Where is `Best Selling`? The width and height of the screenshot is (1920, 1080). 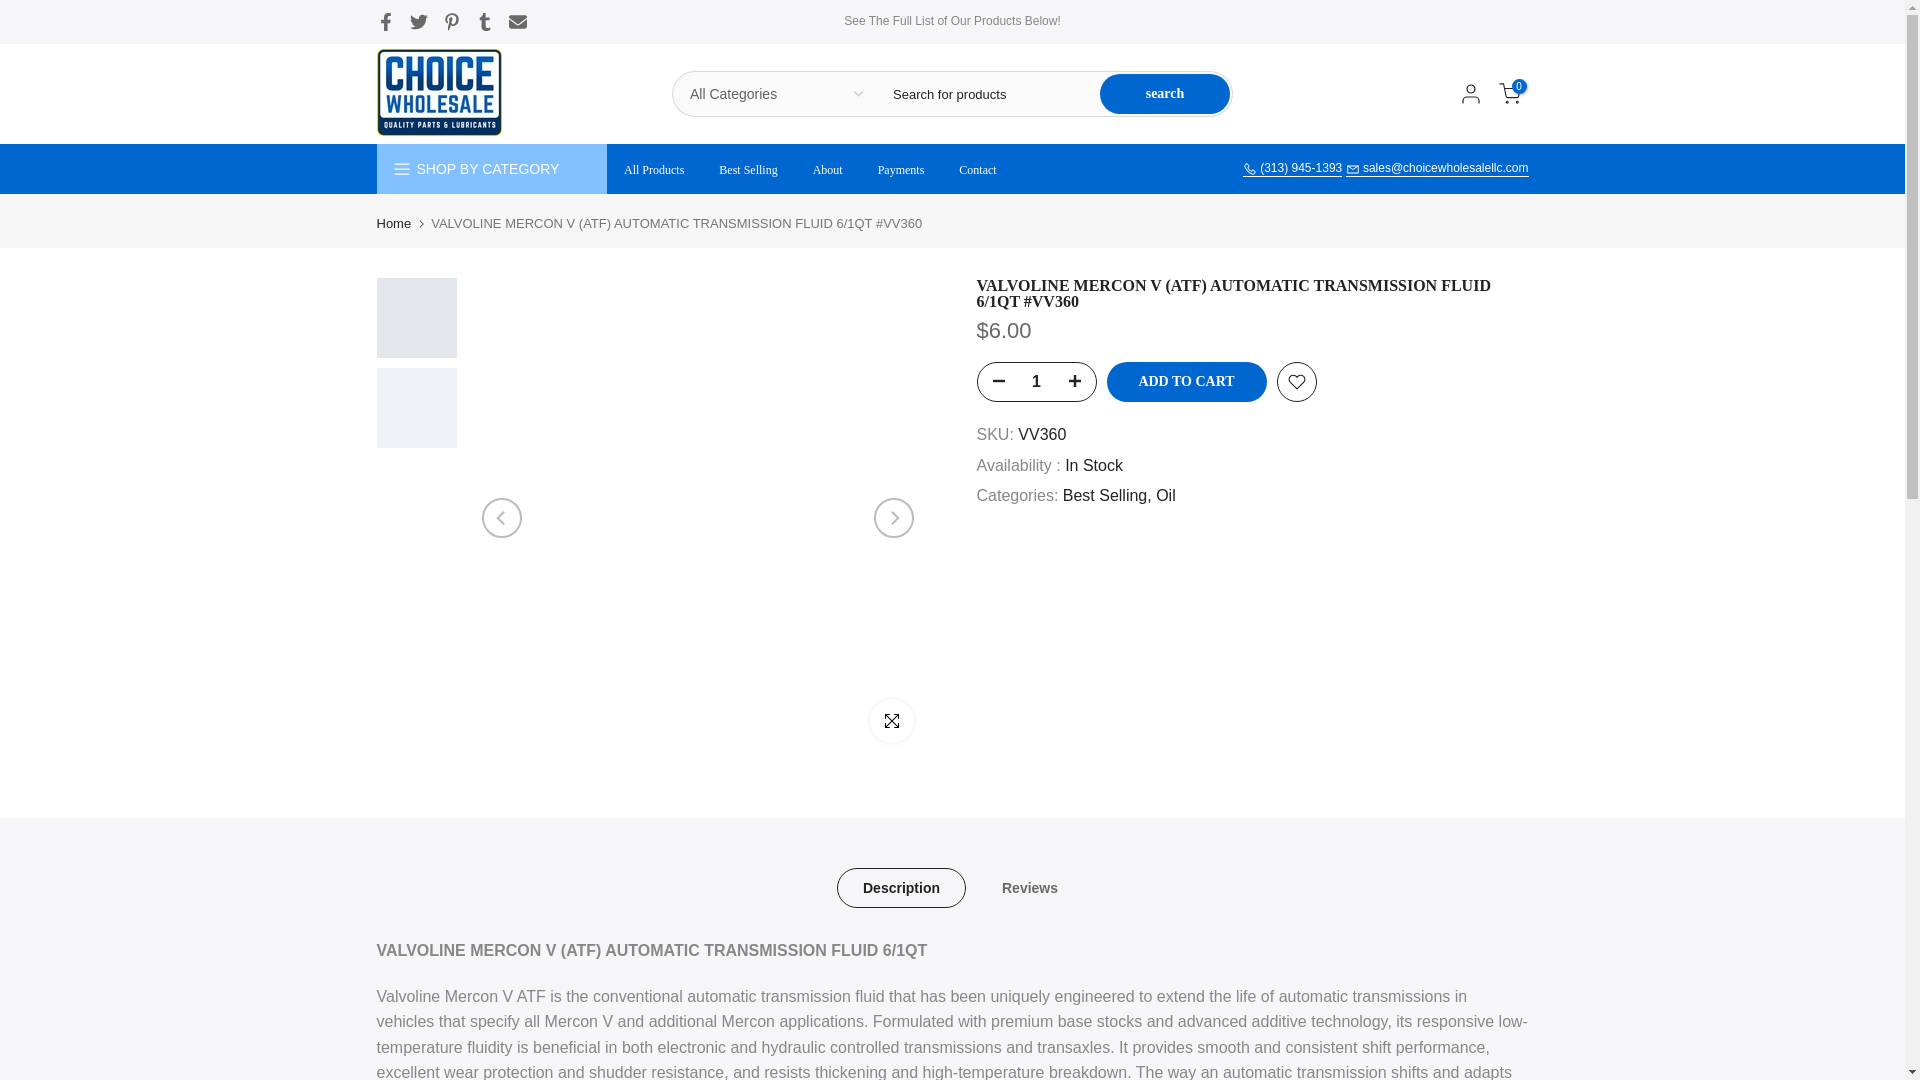
Best Selling is located at coordinates (748, 170).